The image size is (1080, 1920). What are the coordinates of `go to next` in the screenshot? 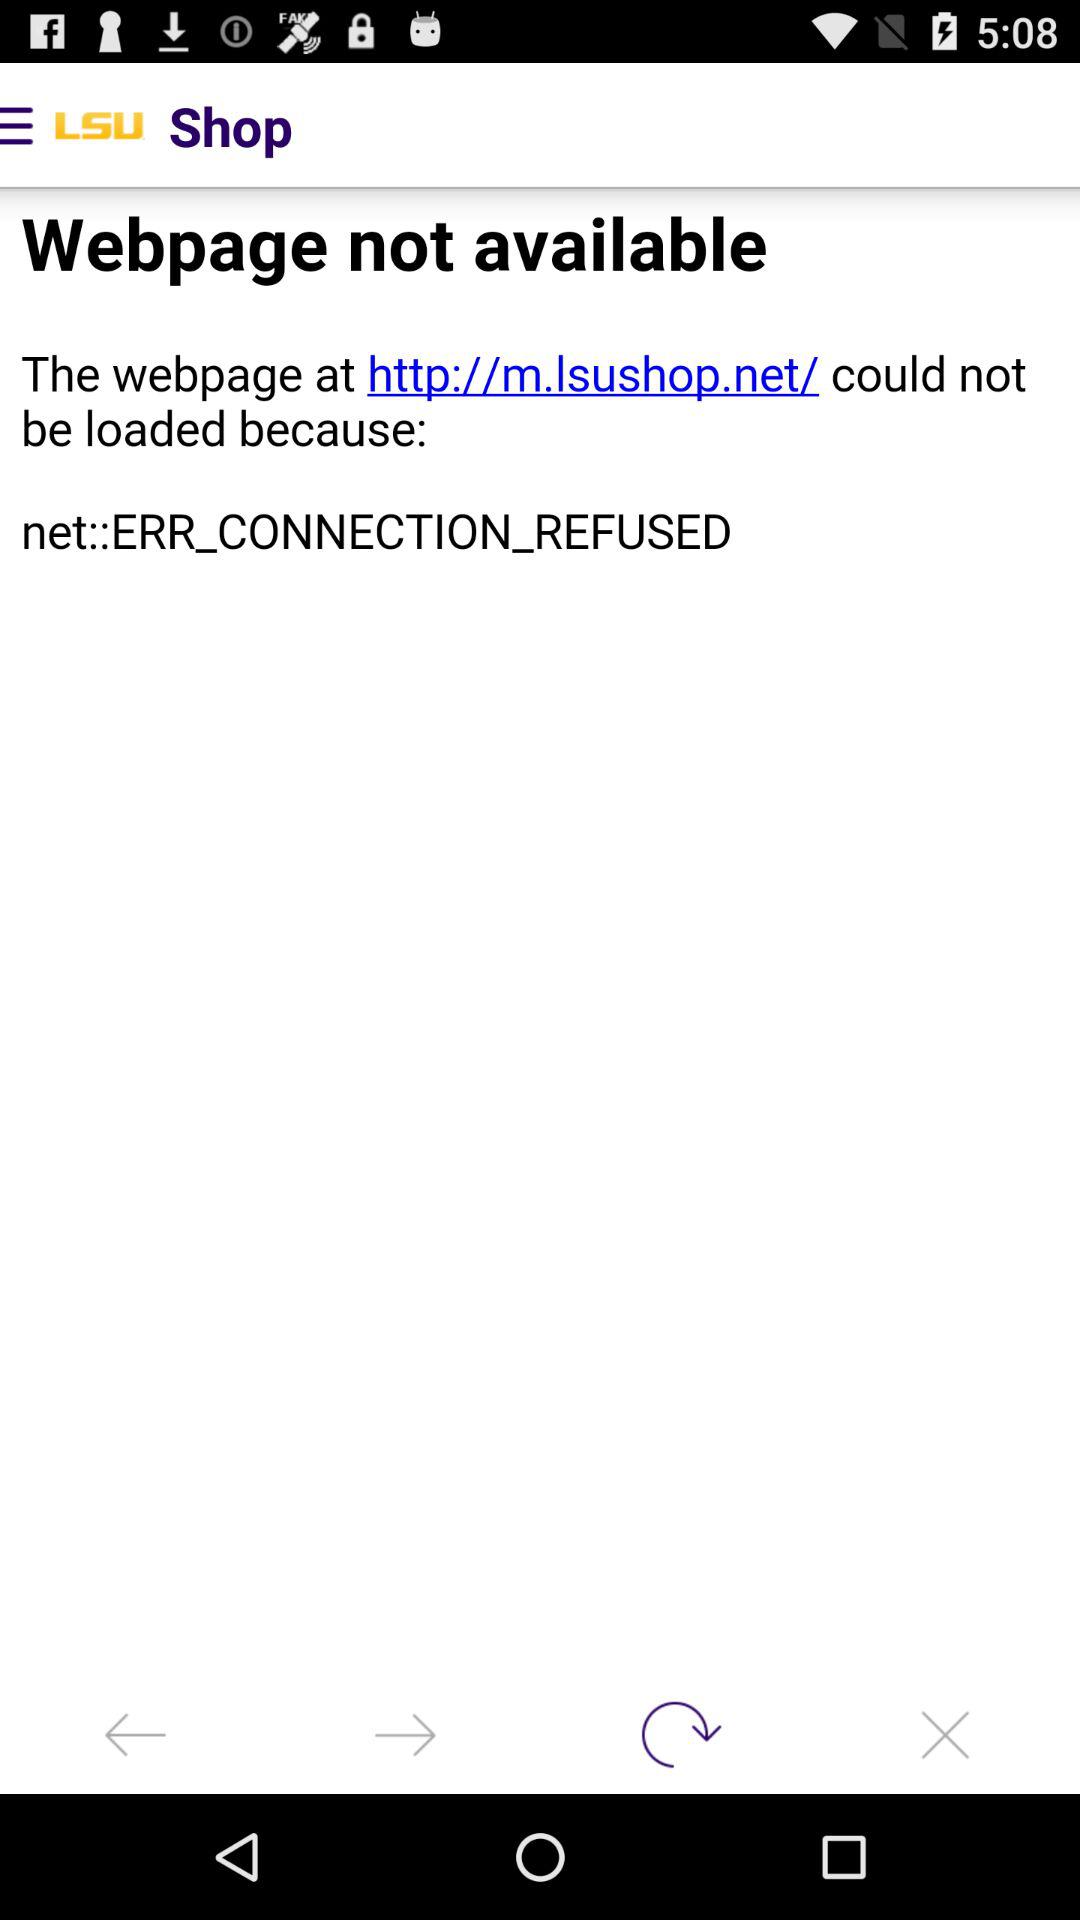 It's located at (405, 1734).